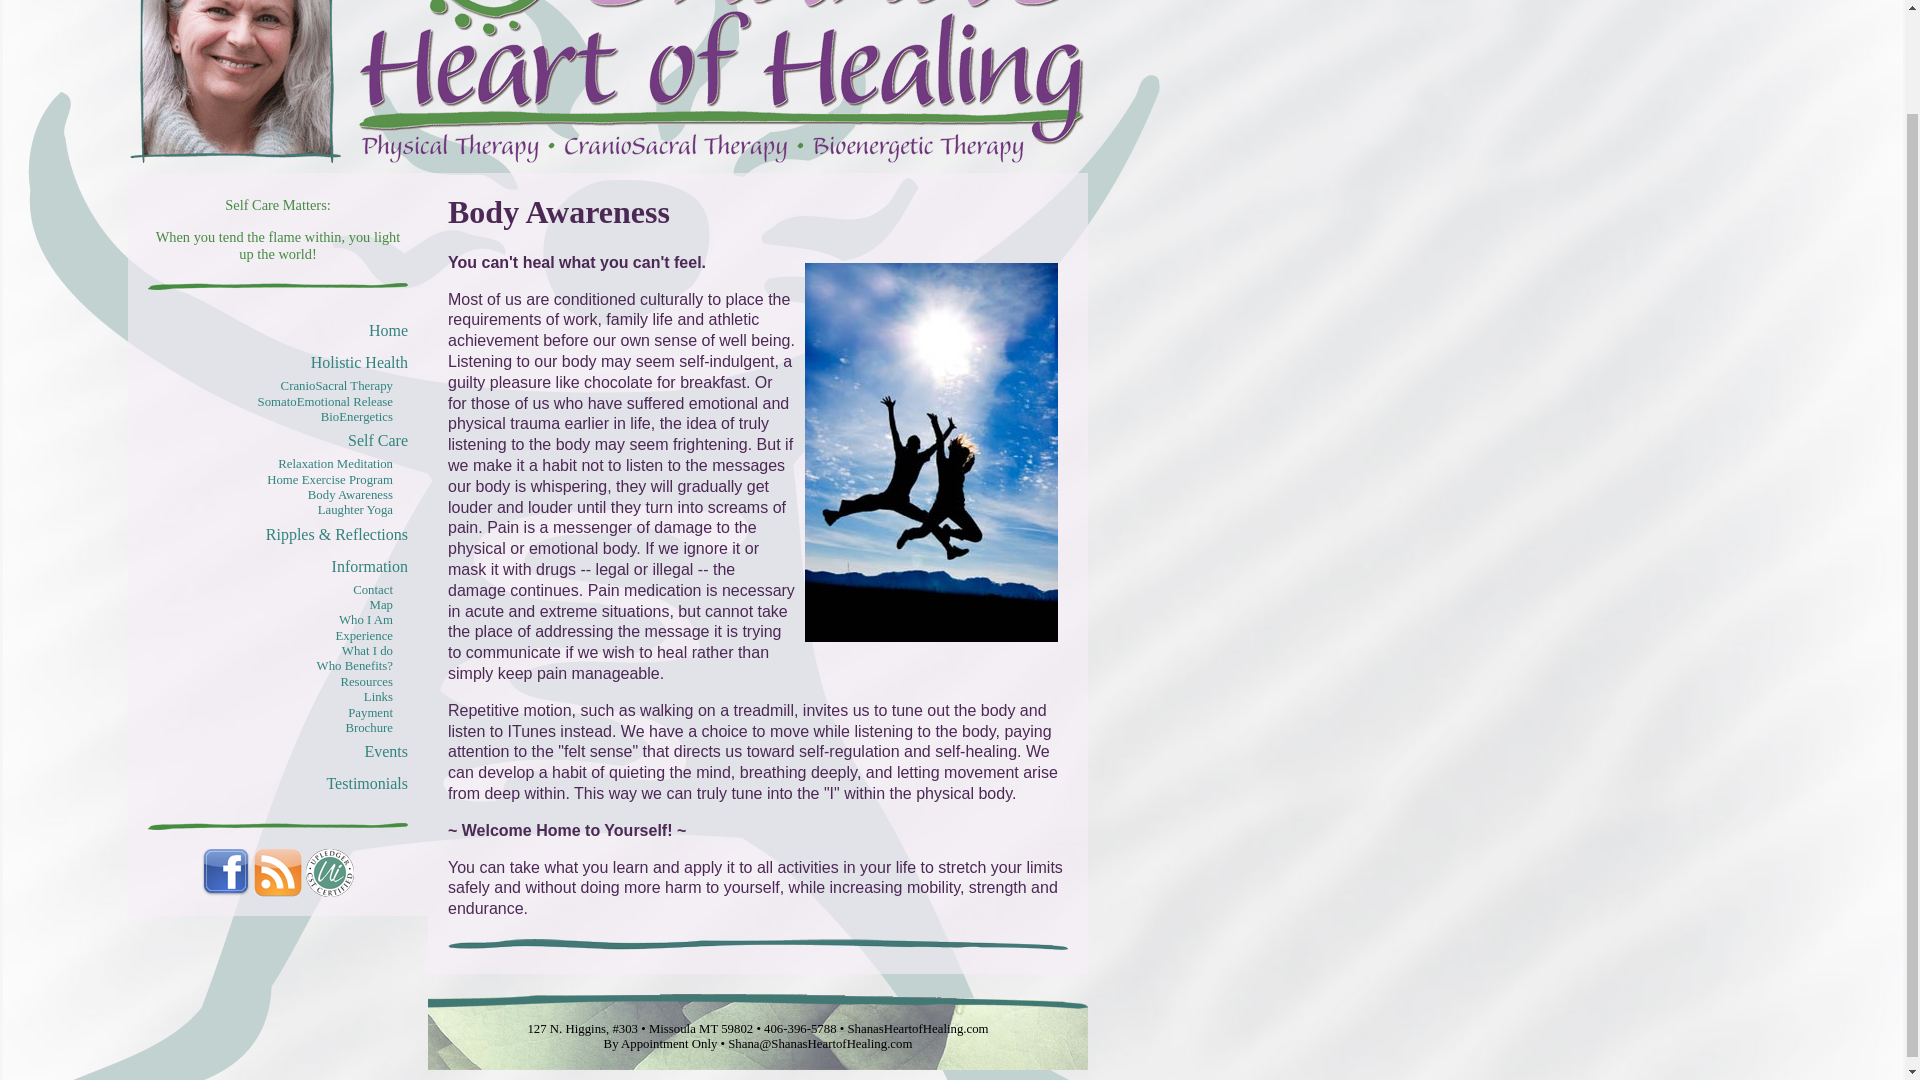 The width and height of the screenshot is (1920, 1080). What do you see at coordinates (366, 620) in the screenshot?
I see `Who I Am` at bounding box center [366, 620].